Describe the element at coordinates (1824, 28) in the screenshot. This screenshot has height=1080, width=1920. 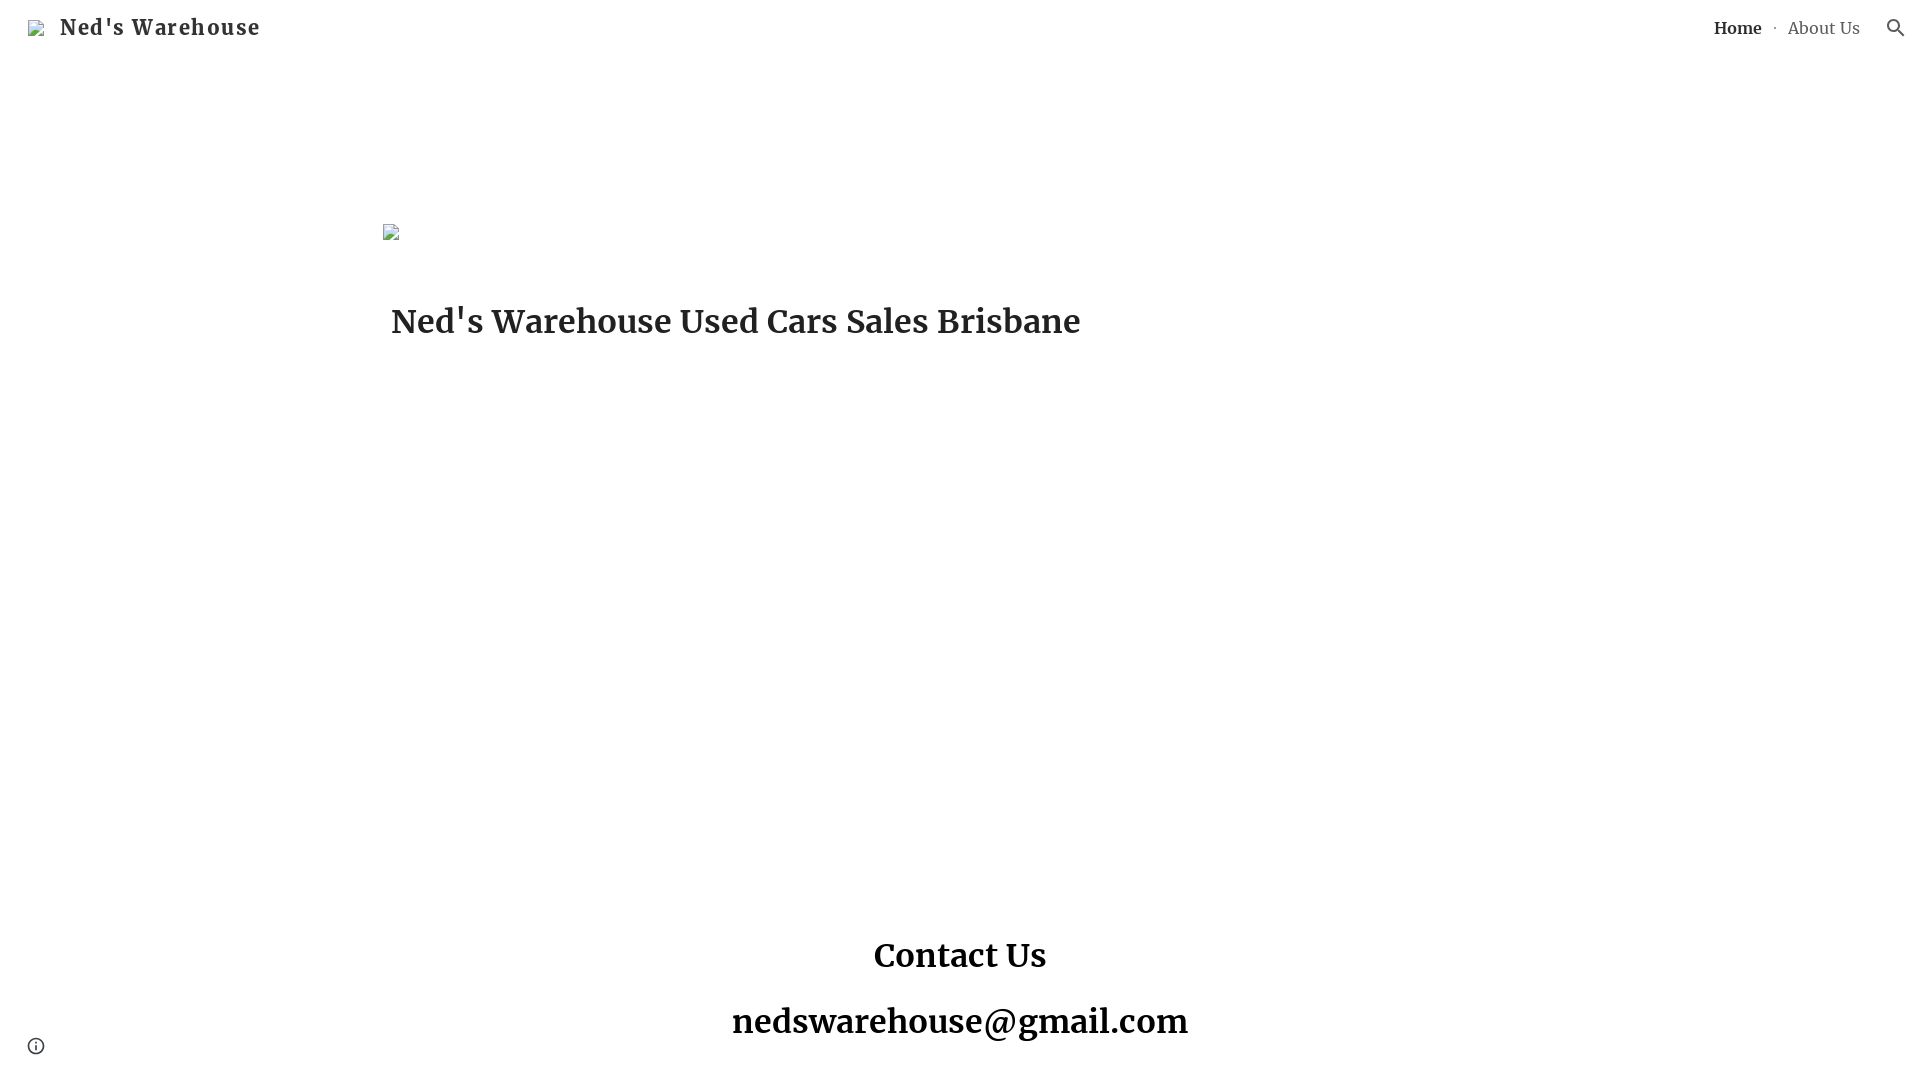
I see `About Us` at that location.